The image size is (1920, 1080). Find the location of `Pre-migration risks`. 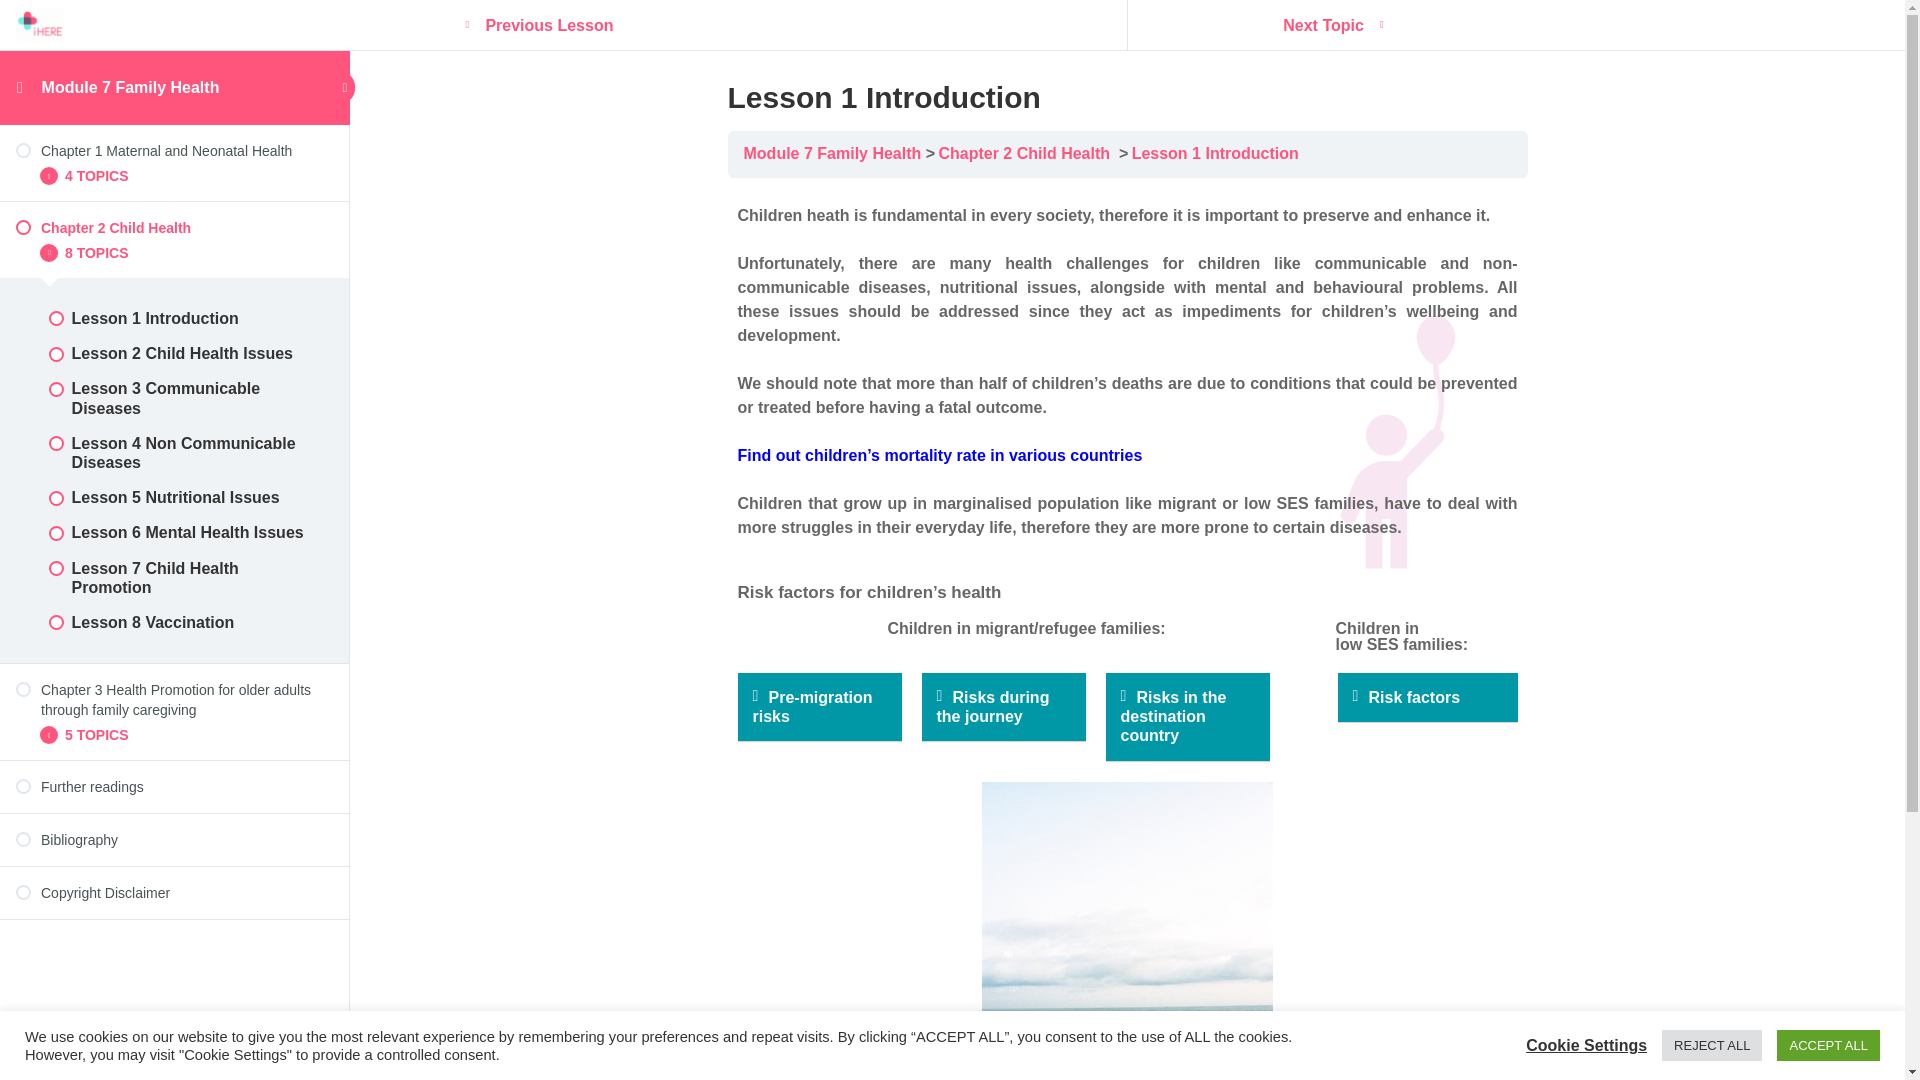

Pre-migration risks is located at coordinates (812, 706).